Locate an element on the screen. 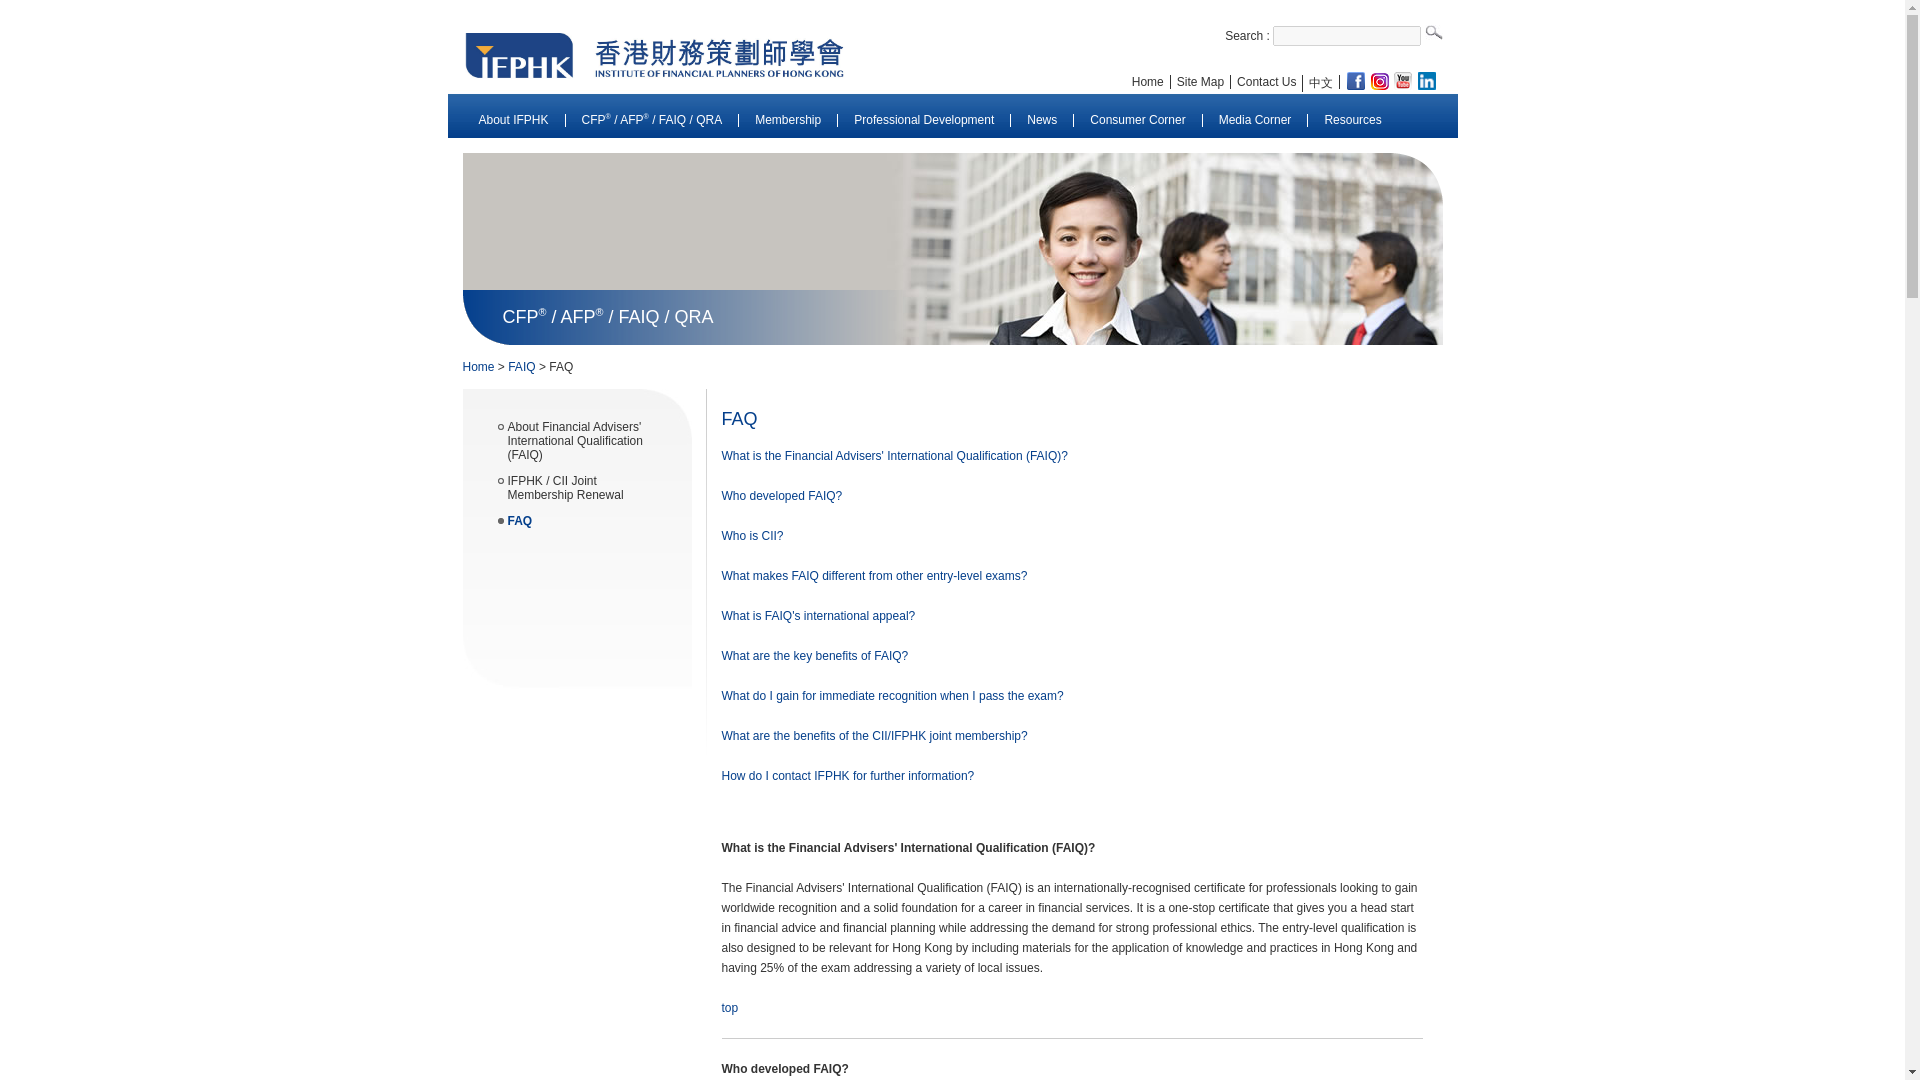  Consumer Corner is located at coordinates (1137, 120).